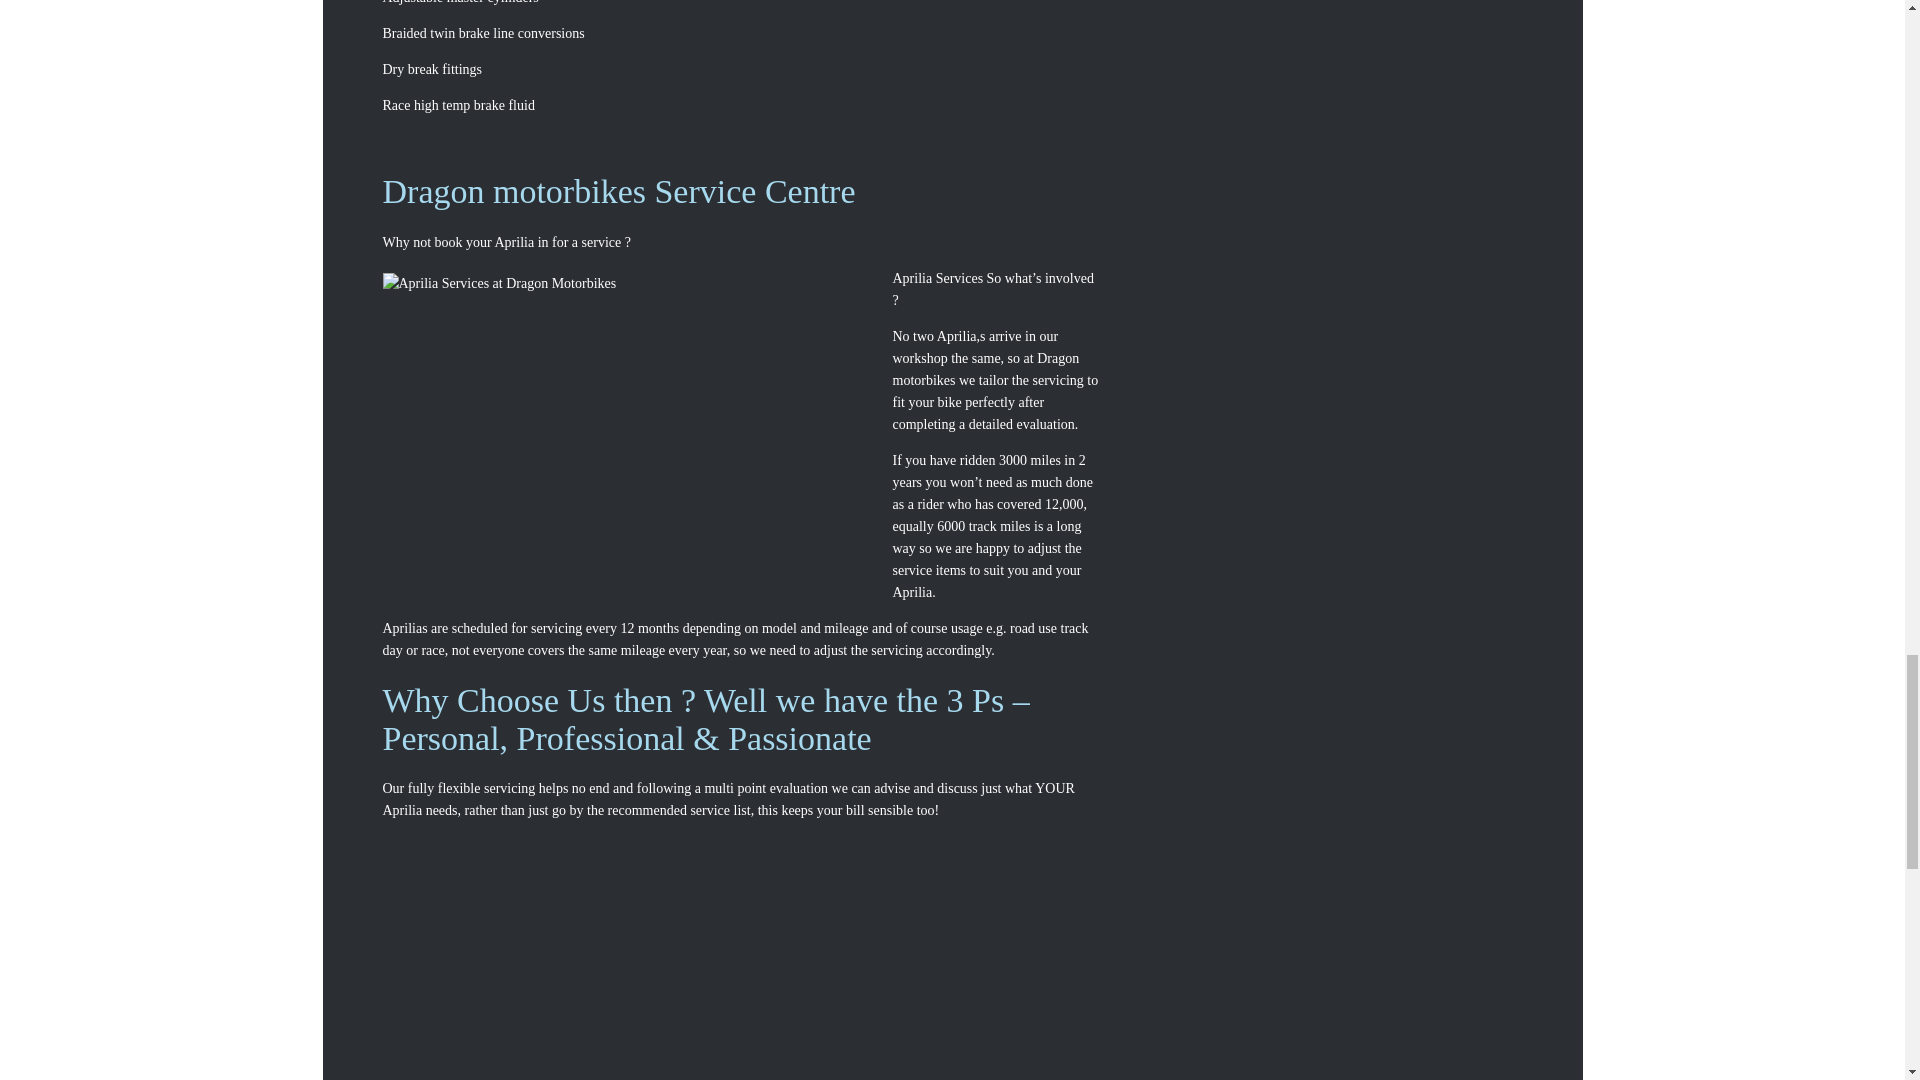  I want to click on Aprilia Services , so click(632, 428).